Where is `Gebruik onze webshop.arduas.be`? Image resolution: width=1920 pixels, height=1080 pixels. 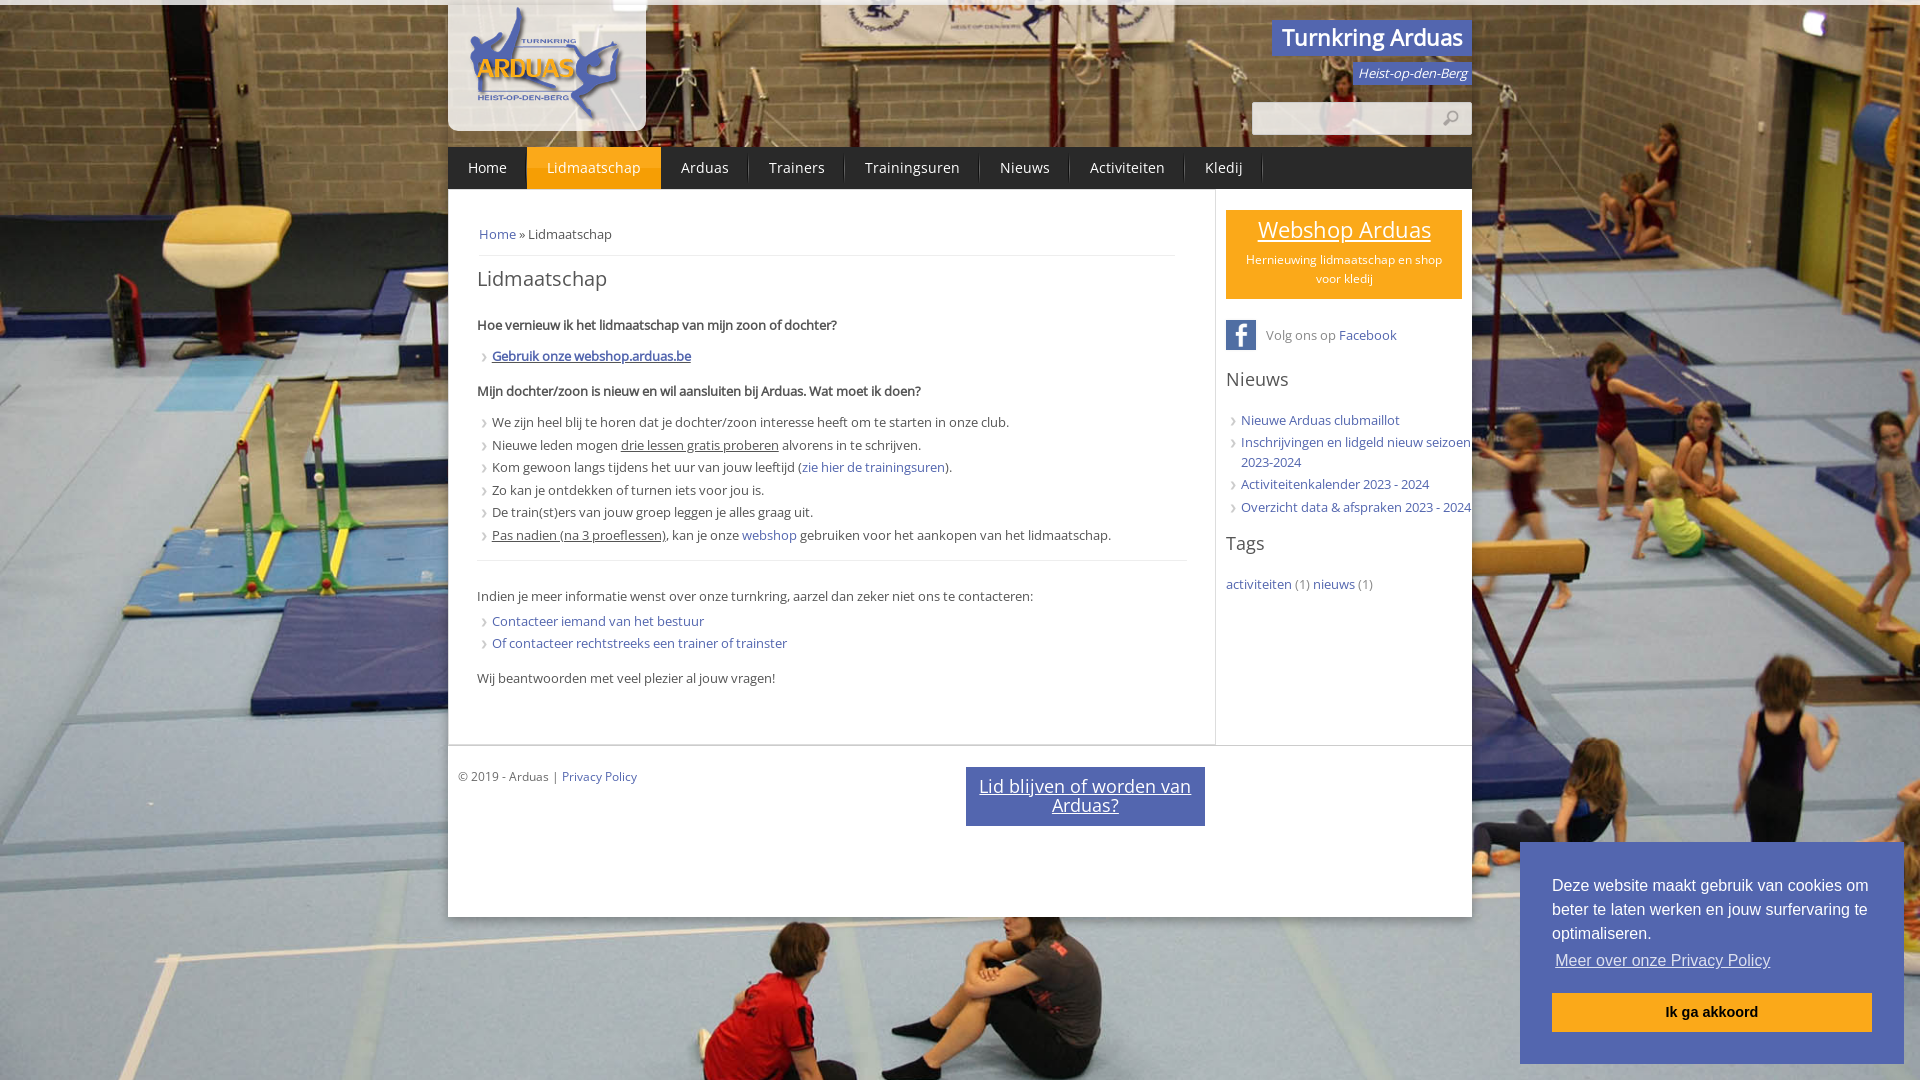 Gebruik onze webshop.arduas.be is located at coordinates (591, 356).